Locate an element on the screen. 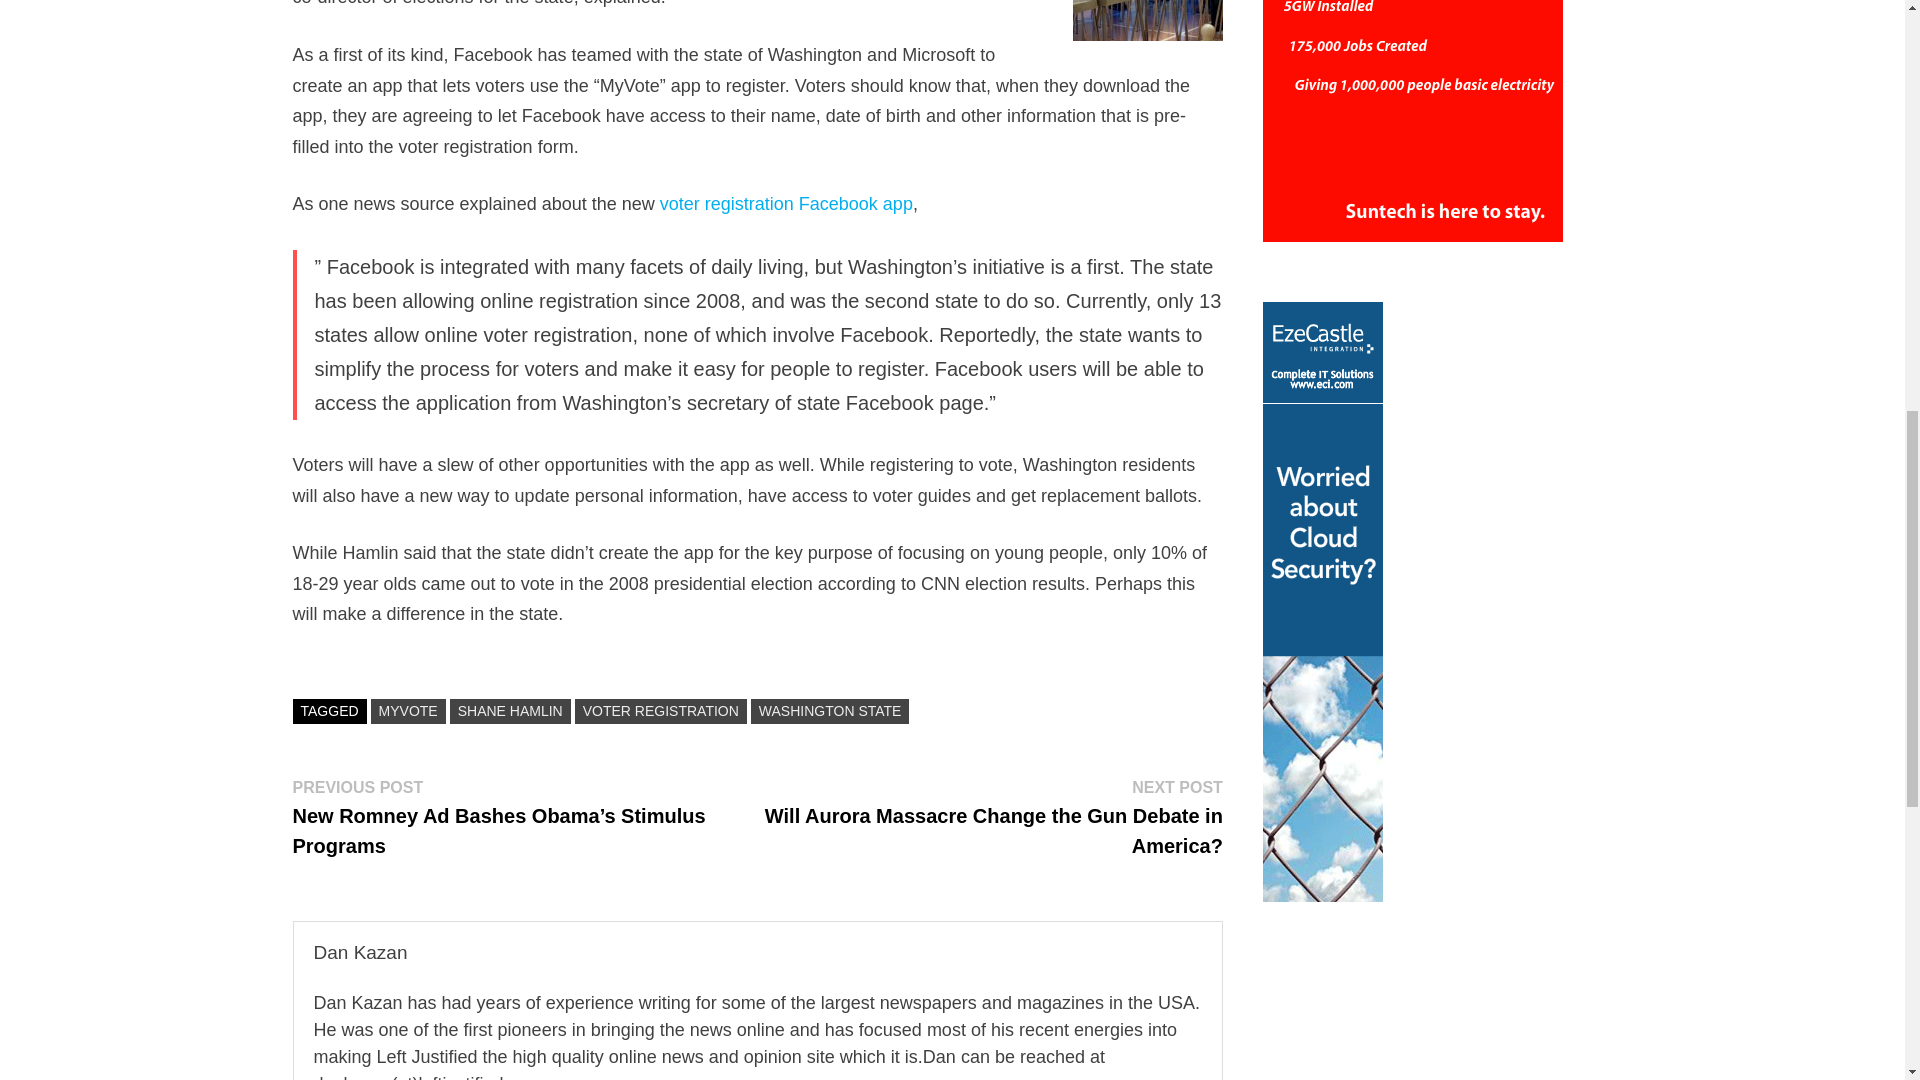 The image size is (1920, 1080). WASHINGTON STATE is located at coordinates (830, 710).